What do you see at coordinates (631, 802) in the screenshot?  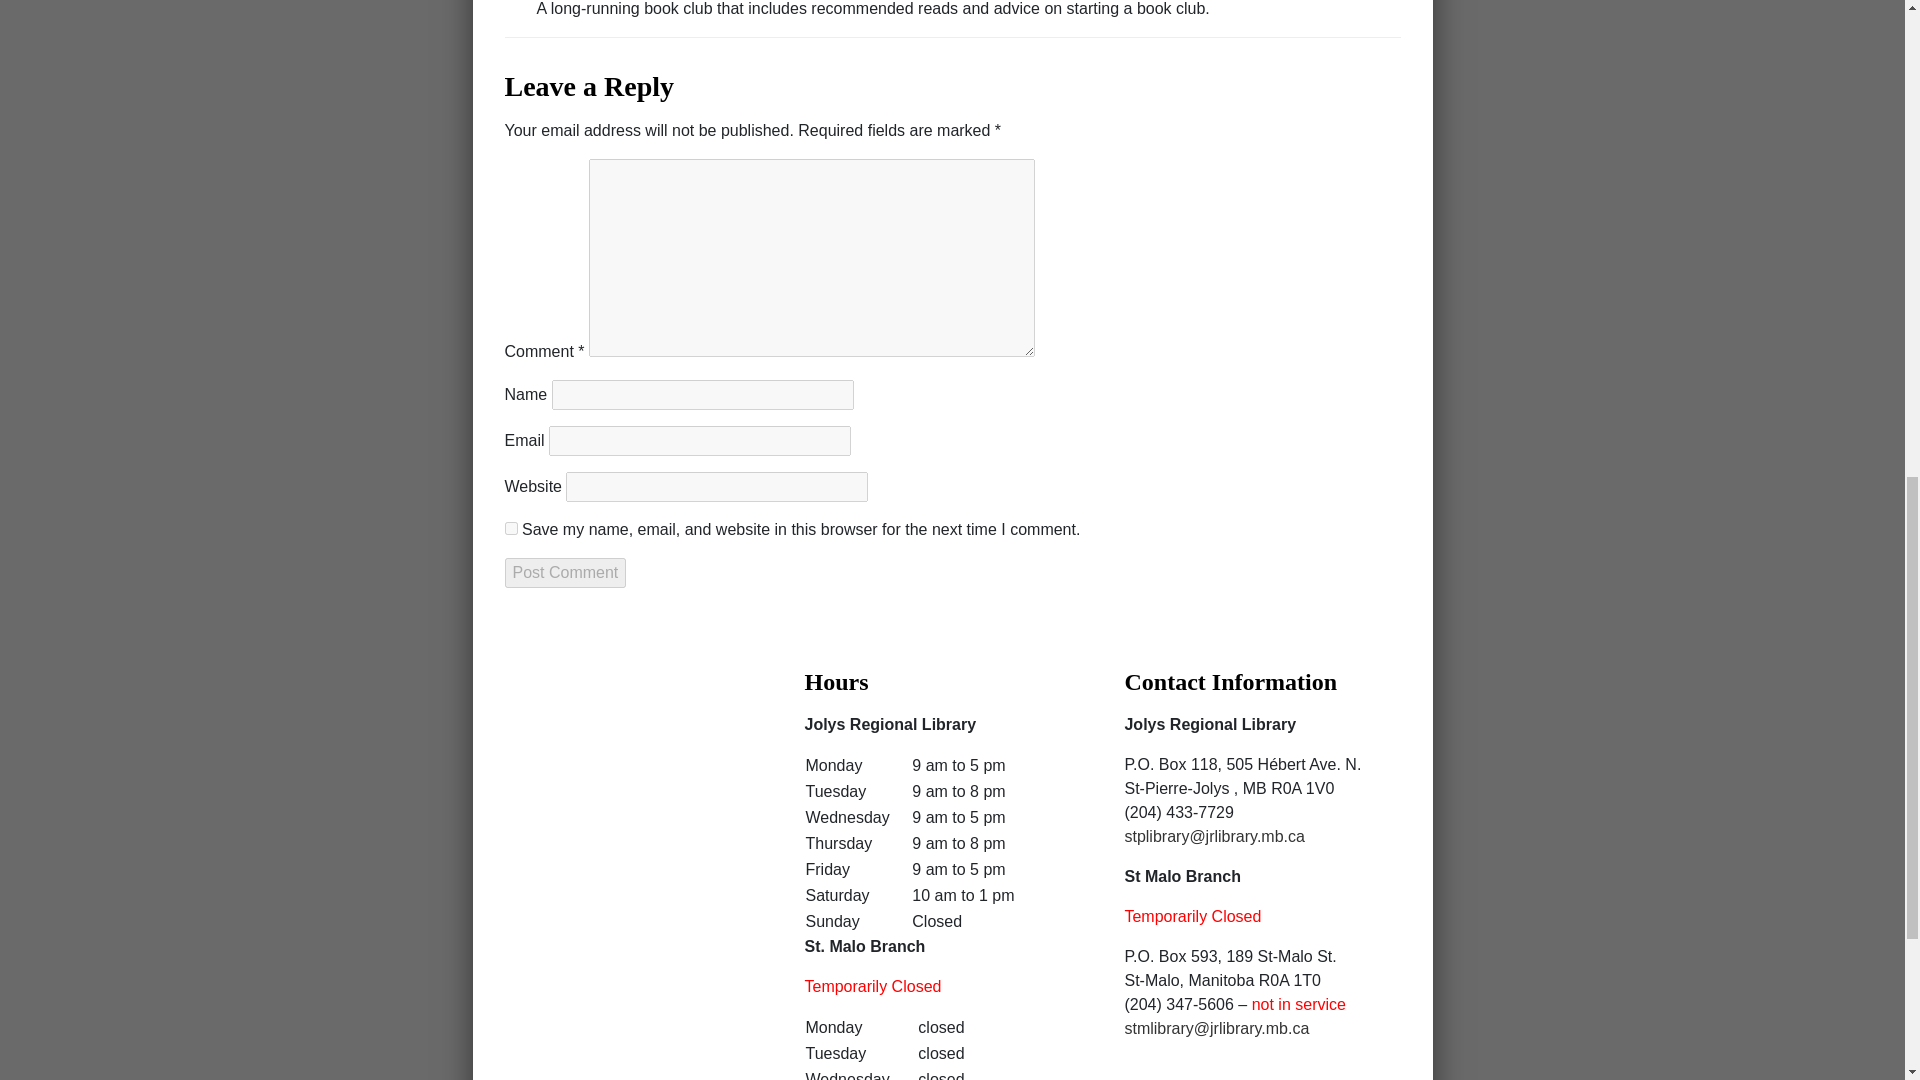 I see `Google Maps` at bounding box center [631, 802].